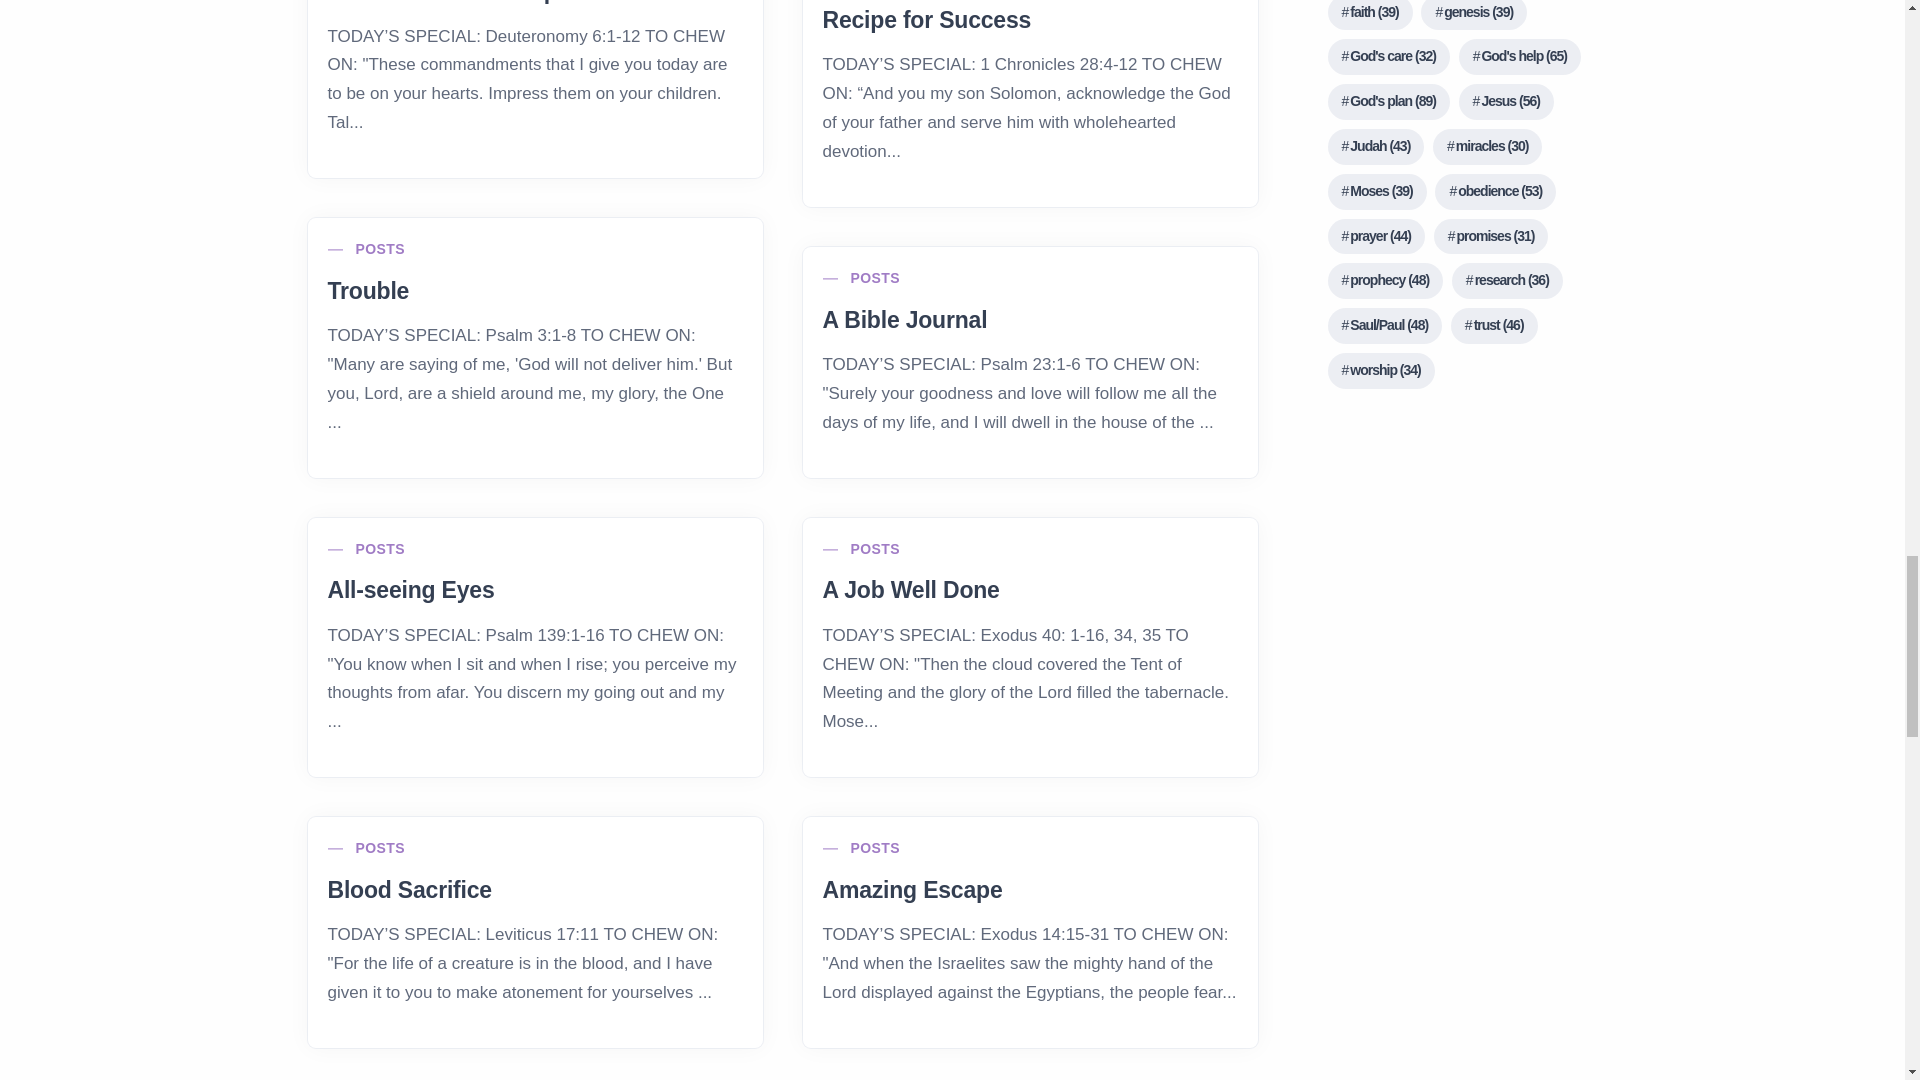 This screenshot has width=1920, height=1080. Describe the element at coordinates (1486, 146) in the screenshot. I see `30 topics` at that location.